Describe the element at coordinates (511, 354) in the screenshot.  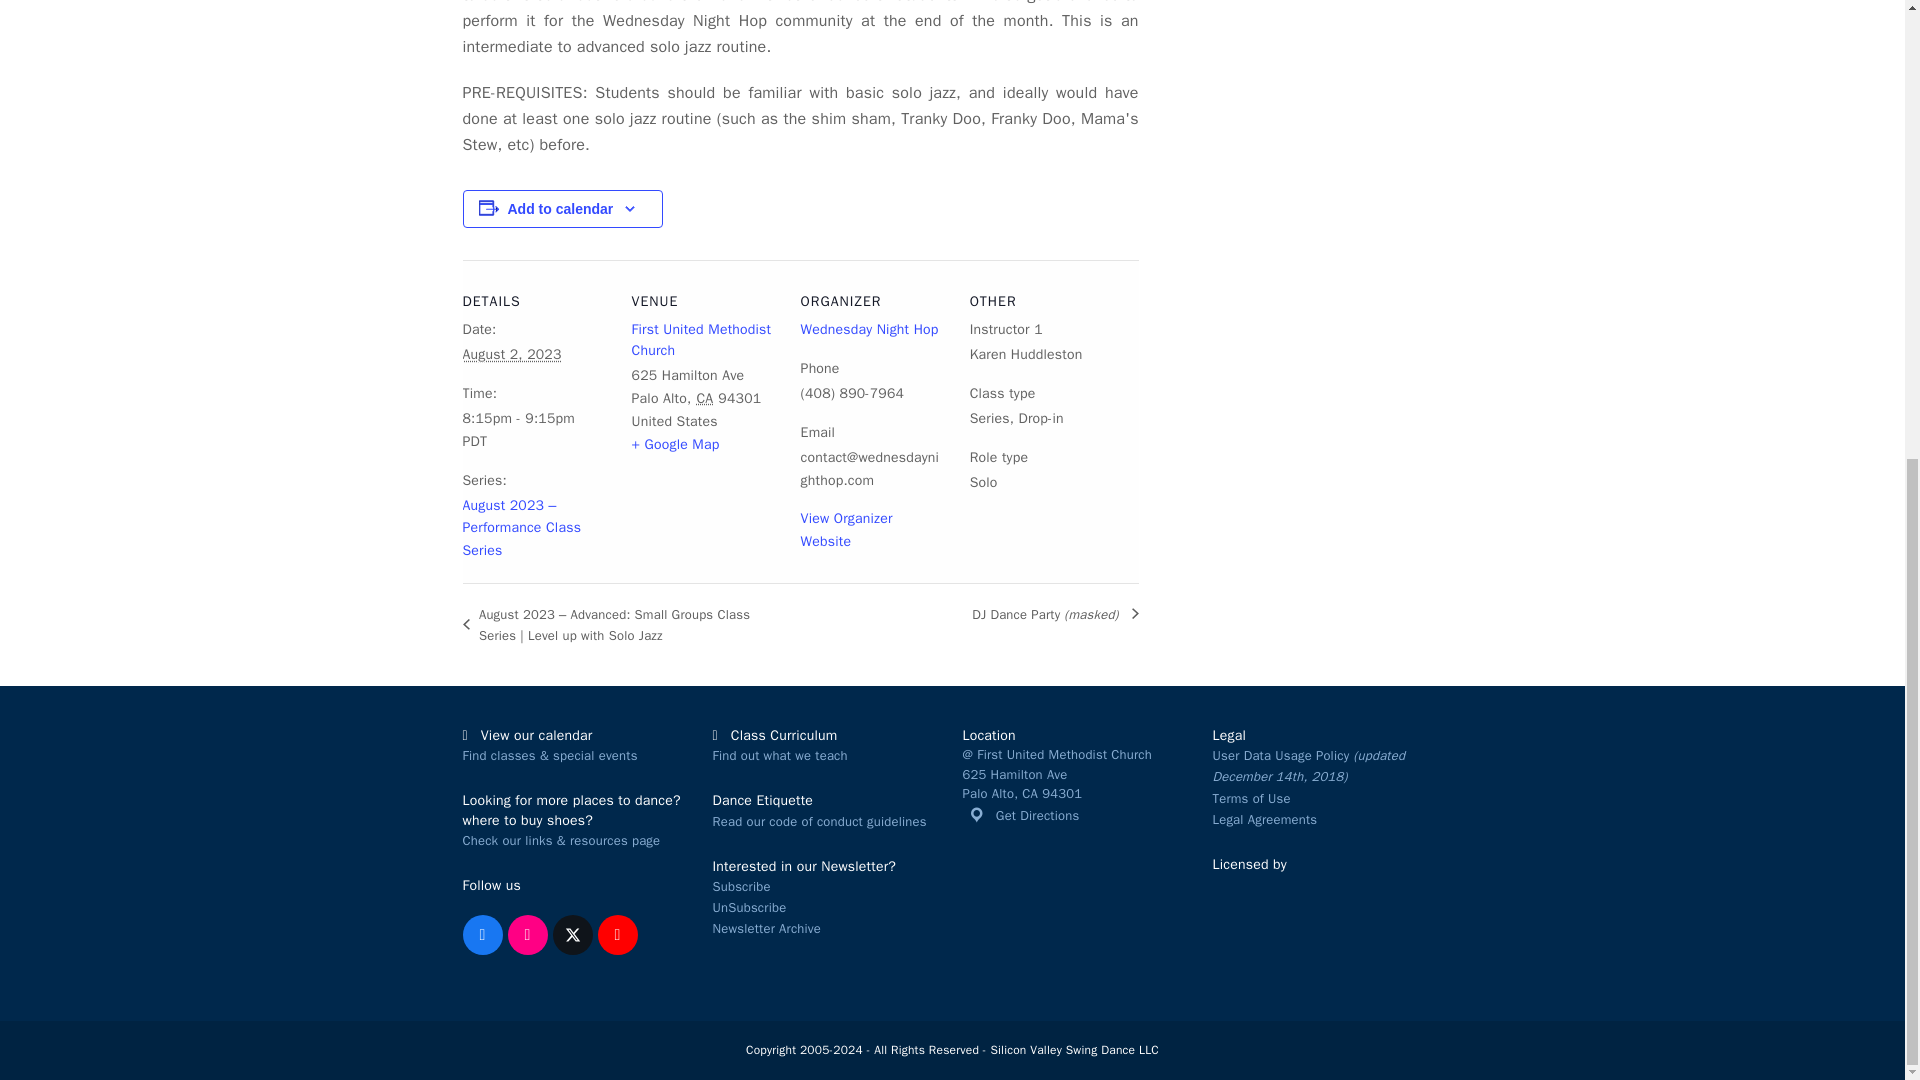
I see `2023-08-02` at that location.